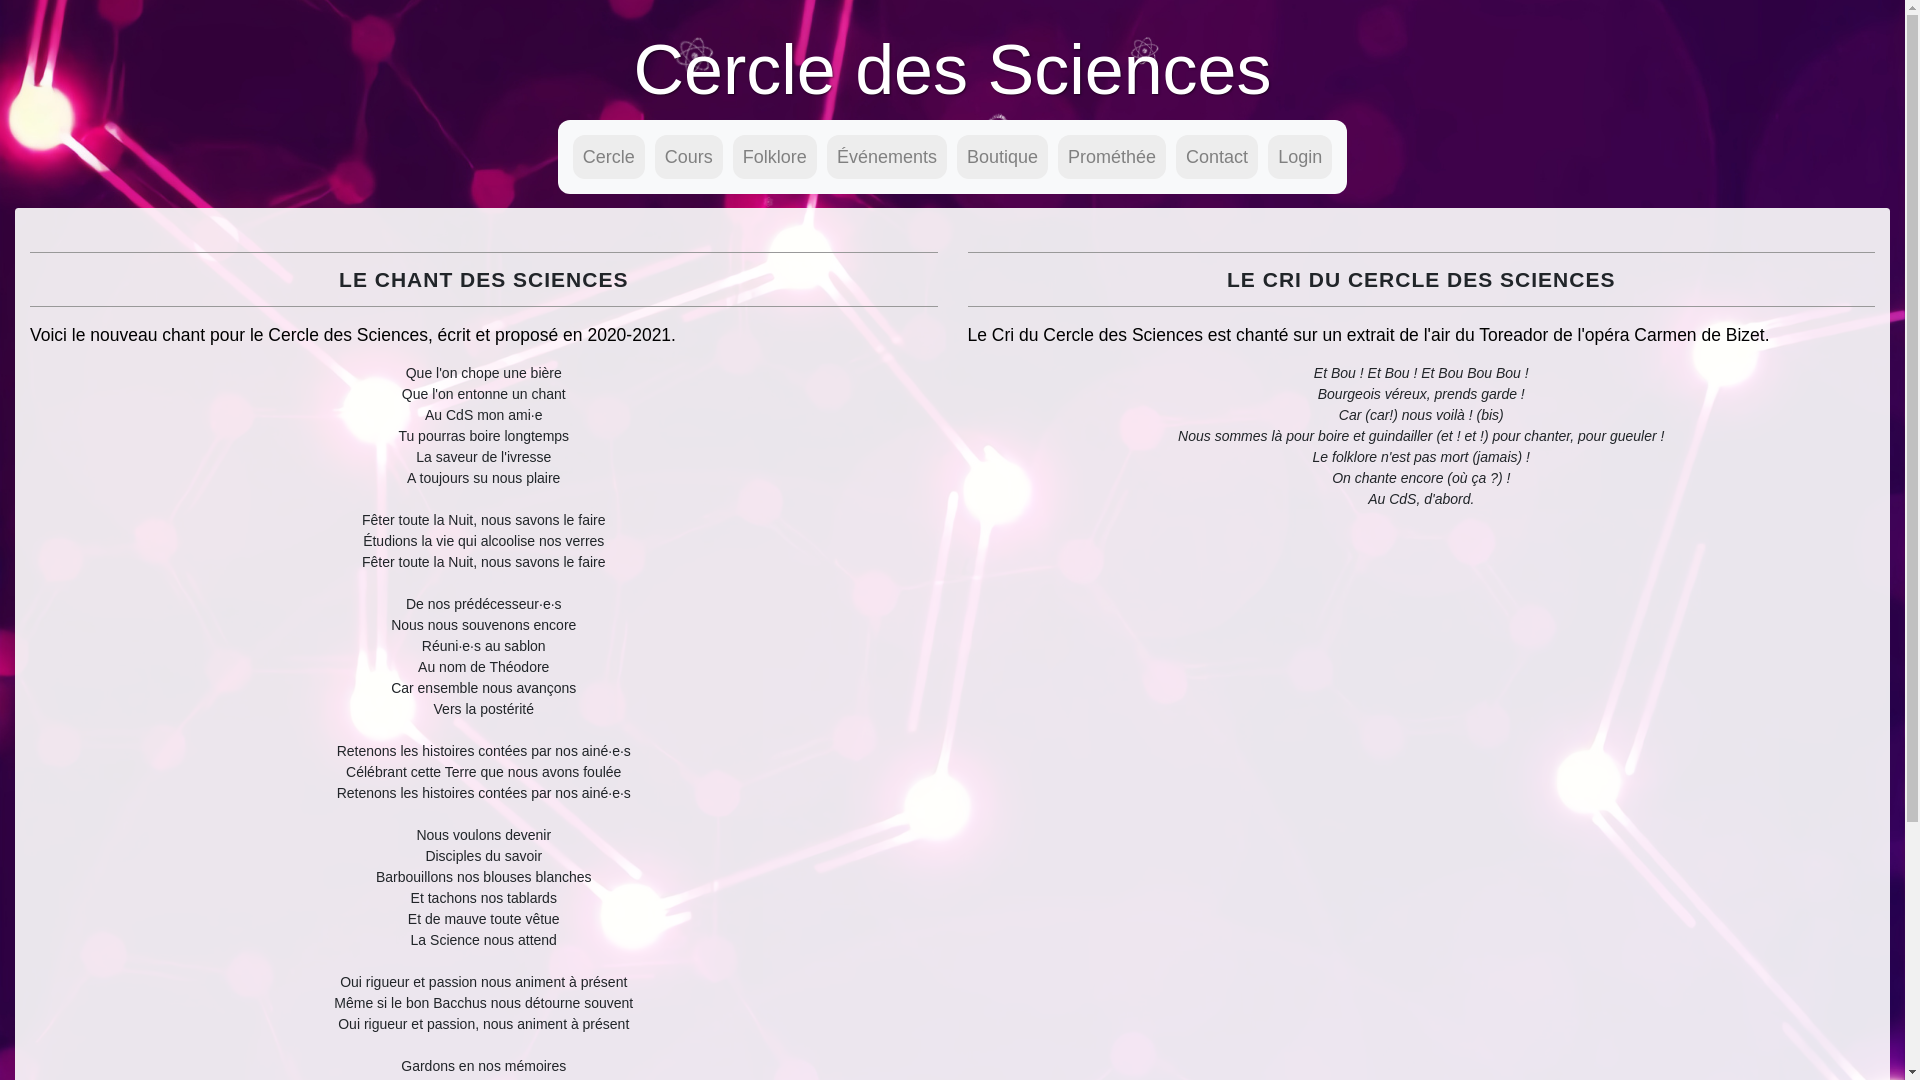 The image size is (1920, 1080). What do you see at coordinates (1217, 157) in the screenshot?
I see `Contact` at bounding box center [1217, 157].